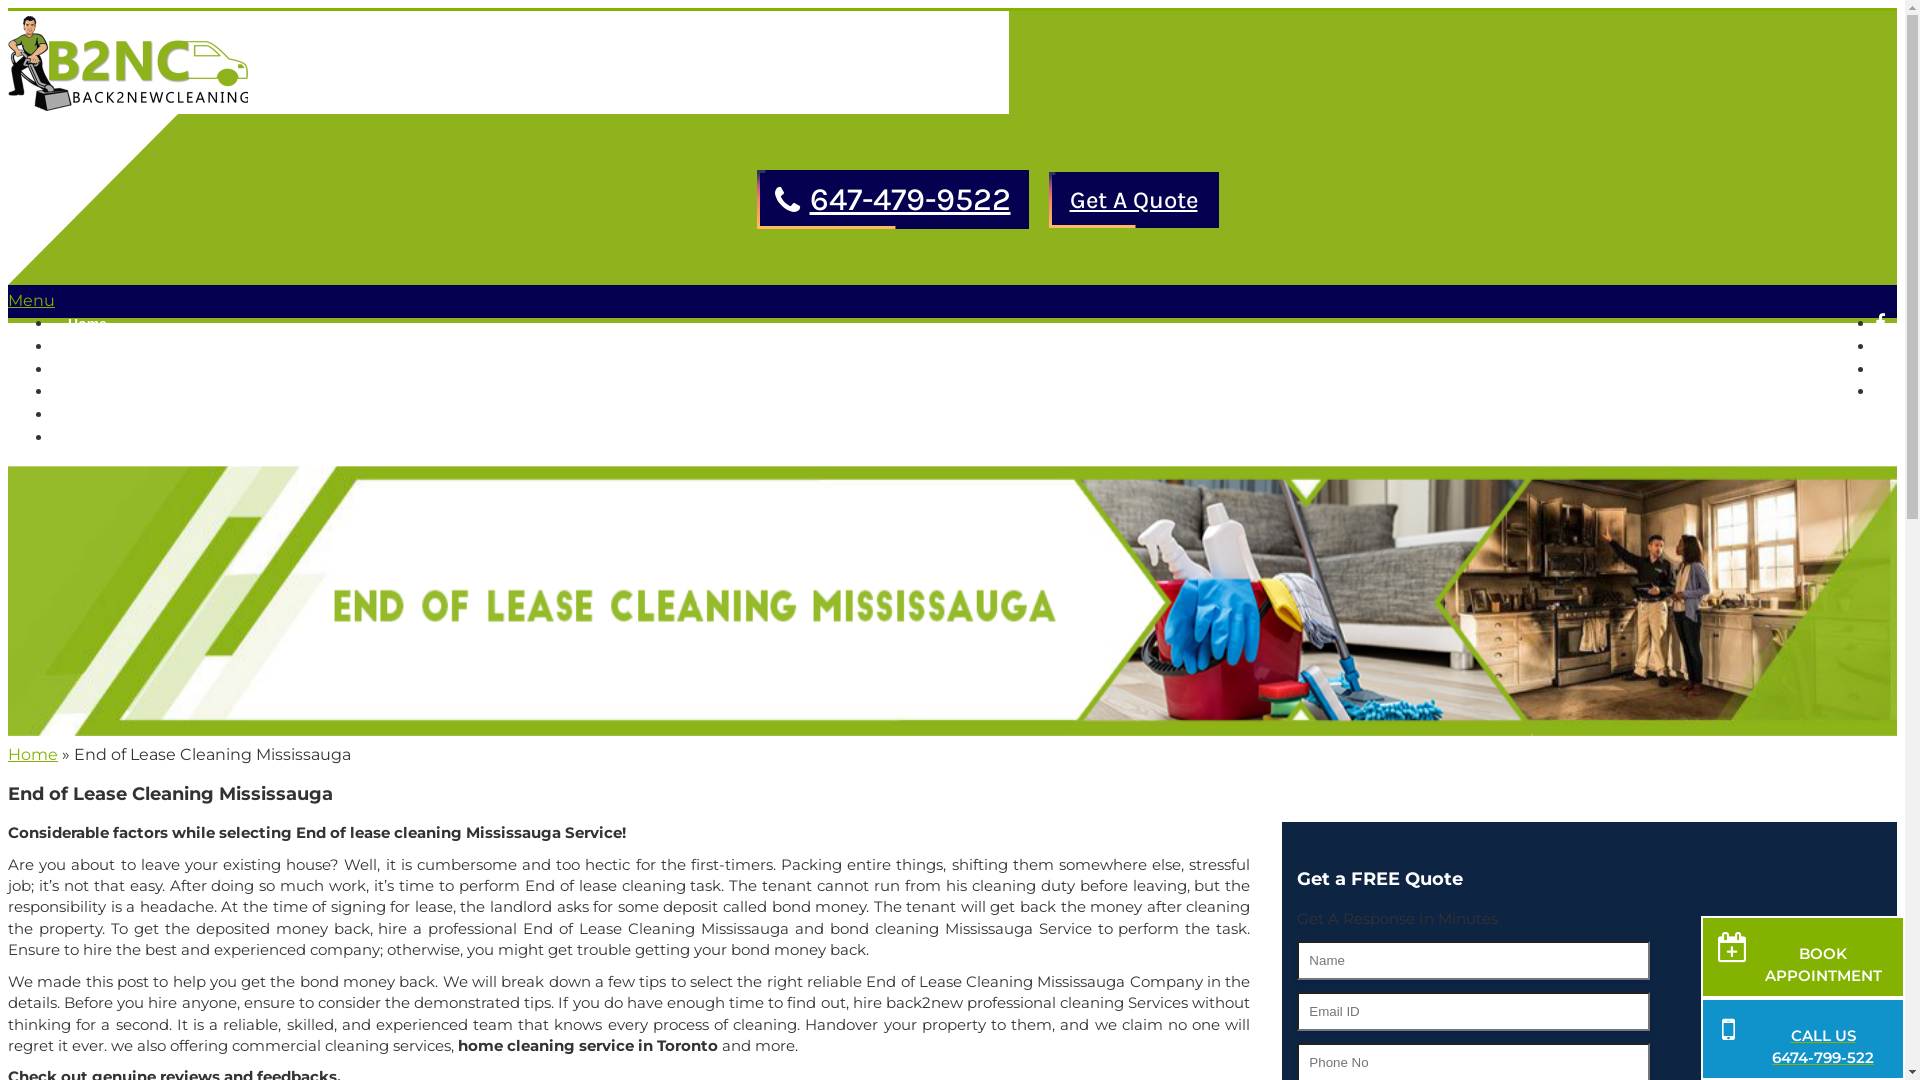  Describe the element at coordinates (106, 347) in the screenshot. I see `Cleaning` at that location.